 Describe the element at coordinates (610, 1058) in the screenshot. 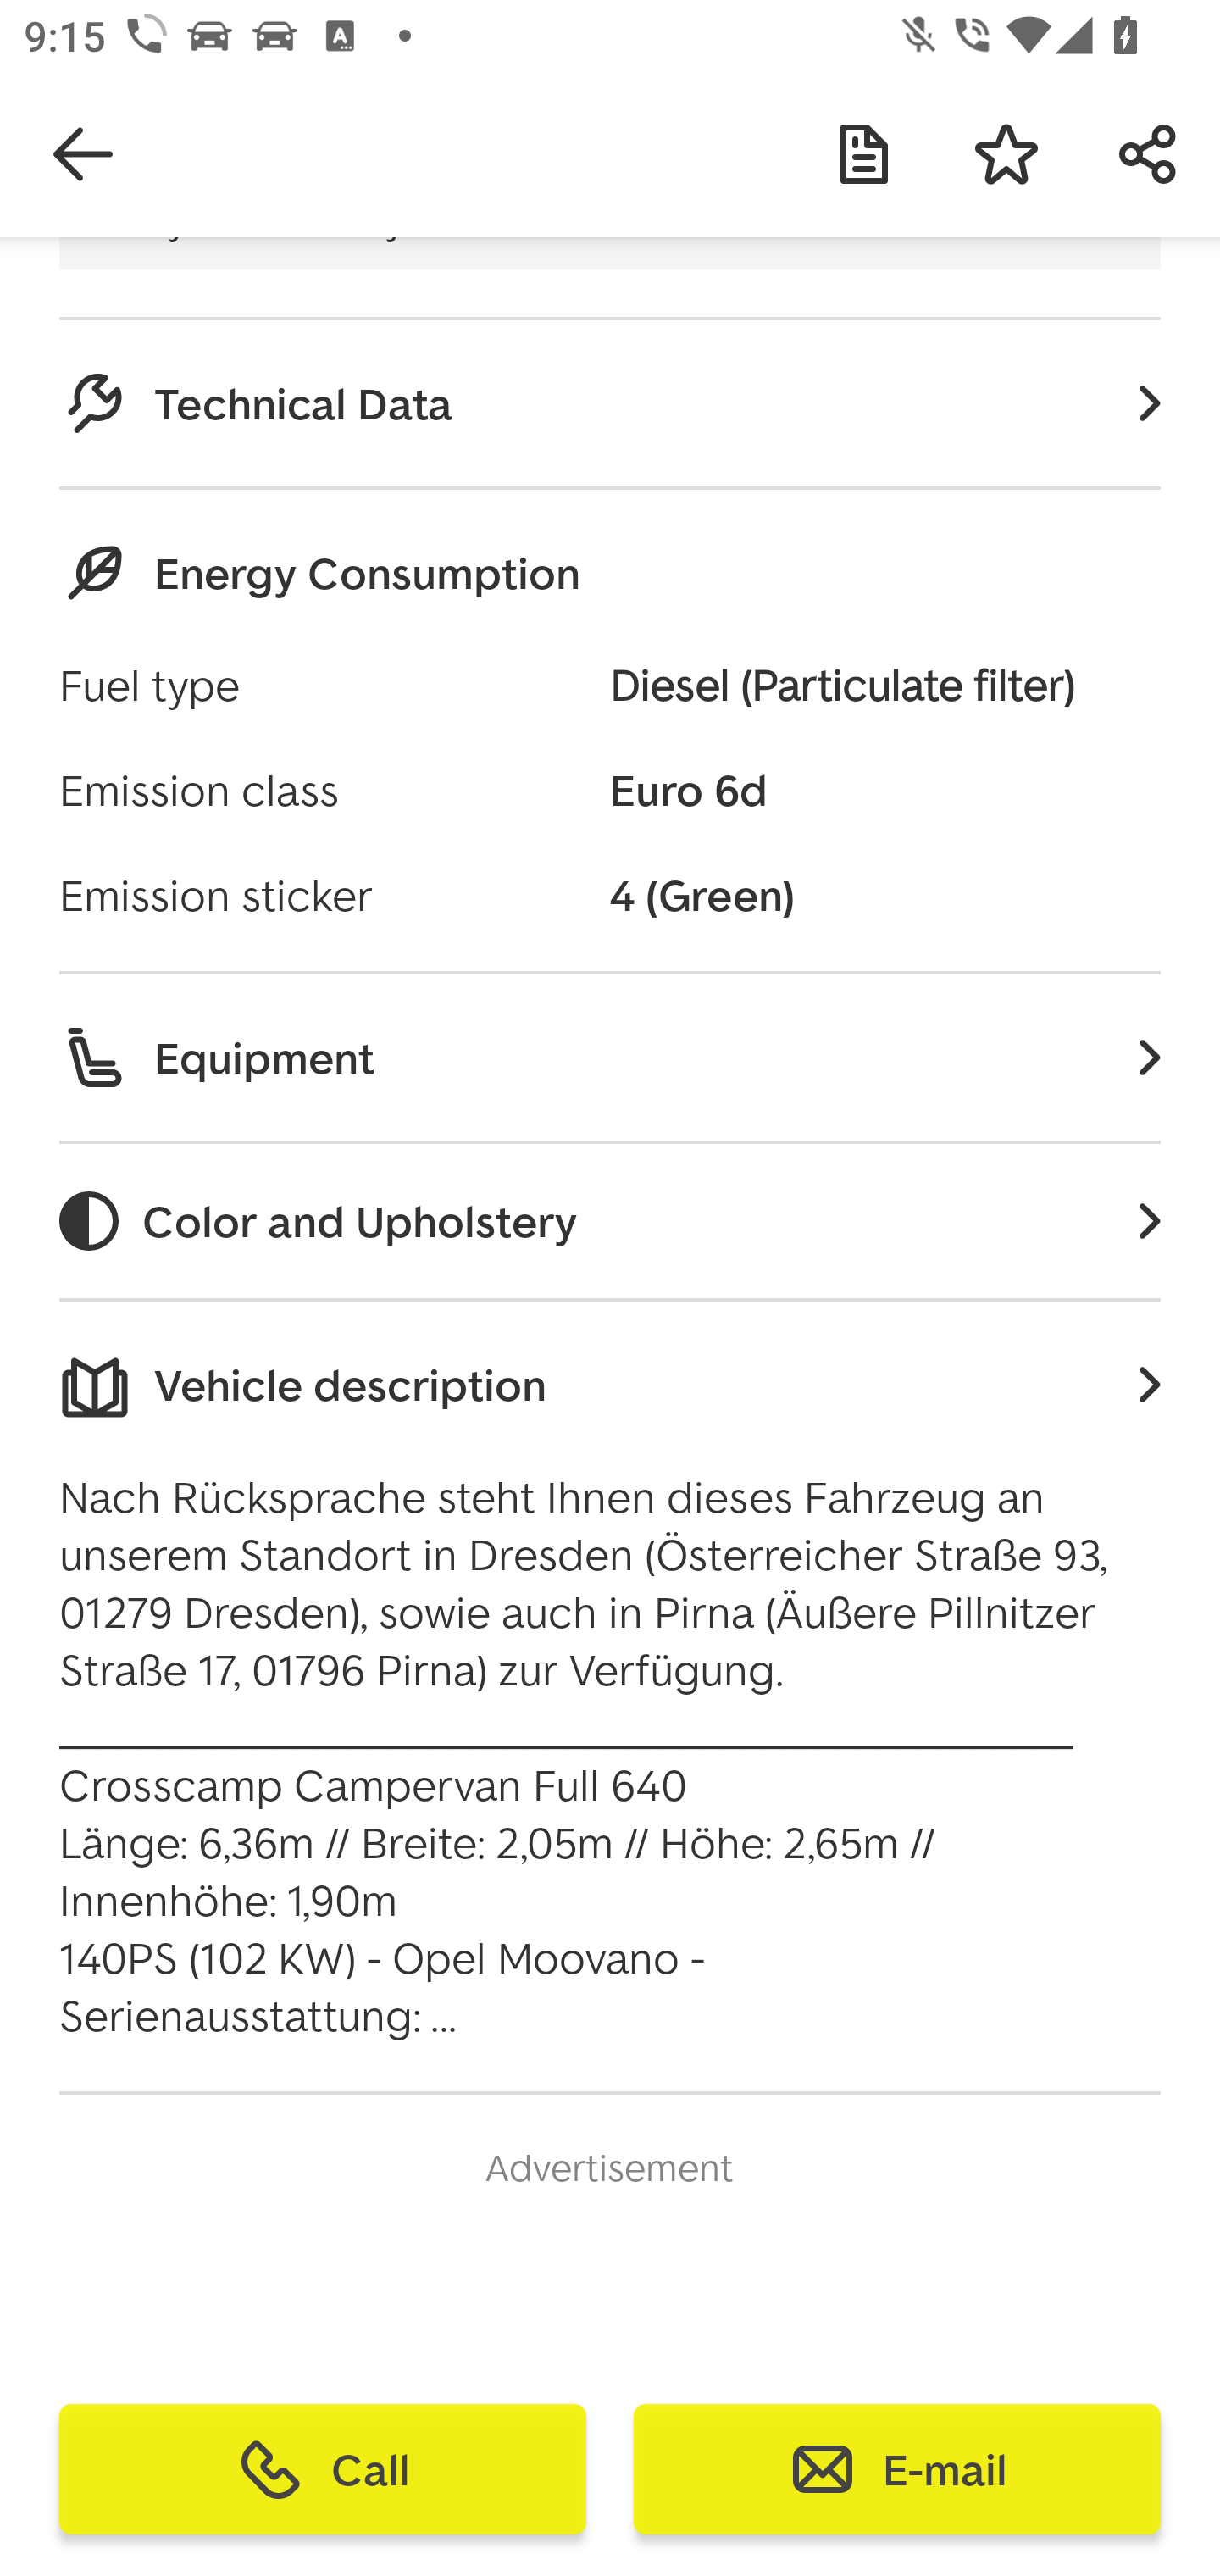

I see `Equipment` at that location.